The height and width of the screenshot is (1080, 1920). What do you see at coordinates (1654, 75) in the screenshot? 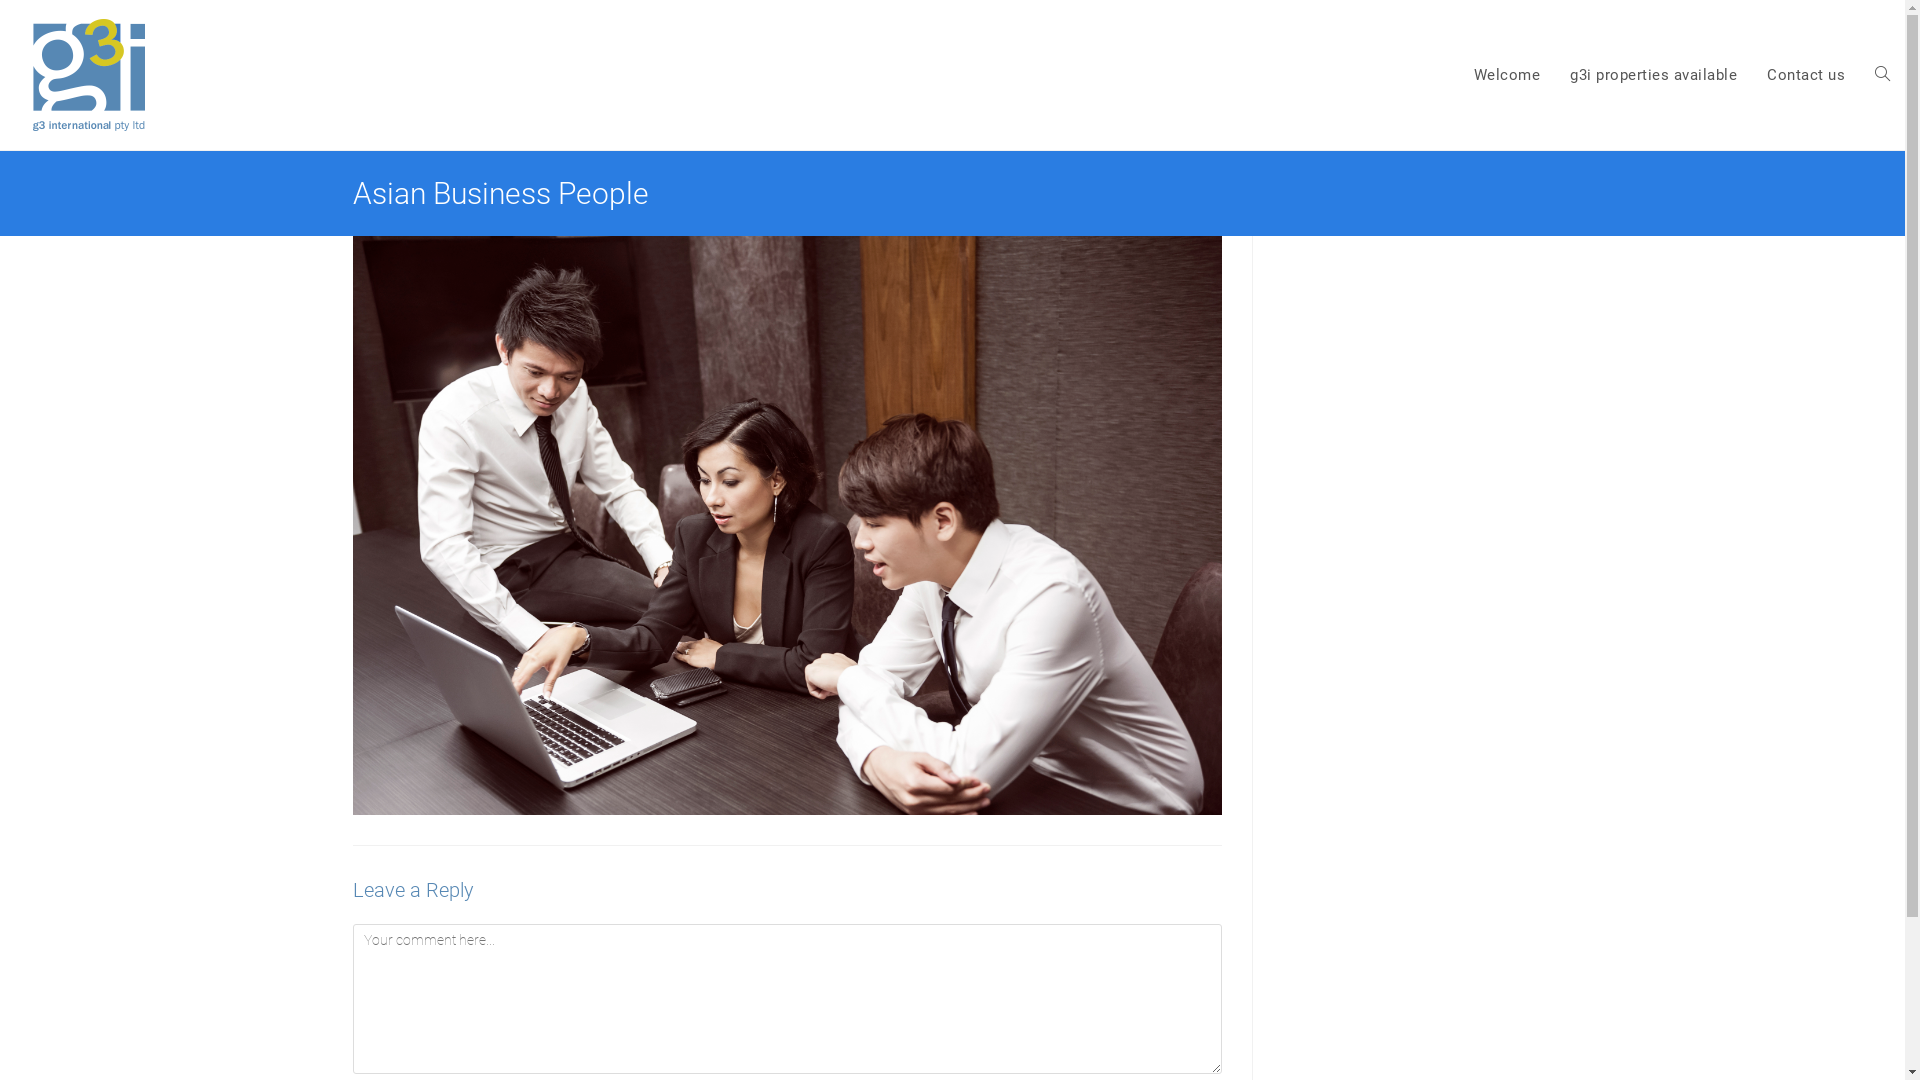
I see `g3i properties available` at bounding box center [1654, 75].